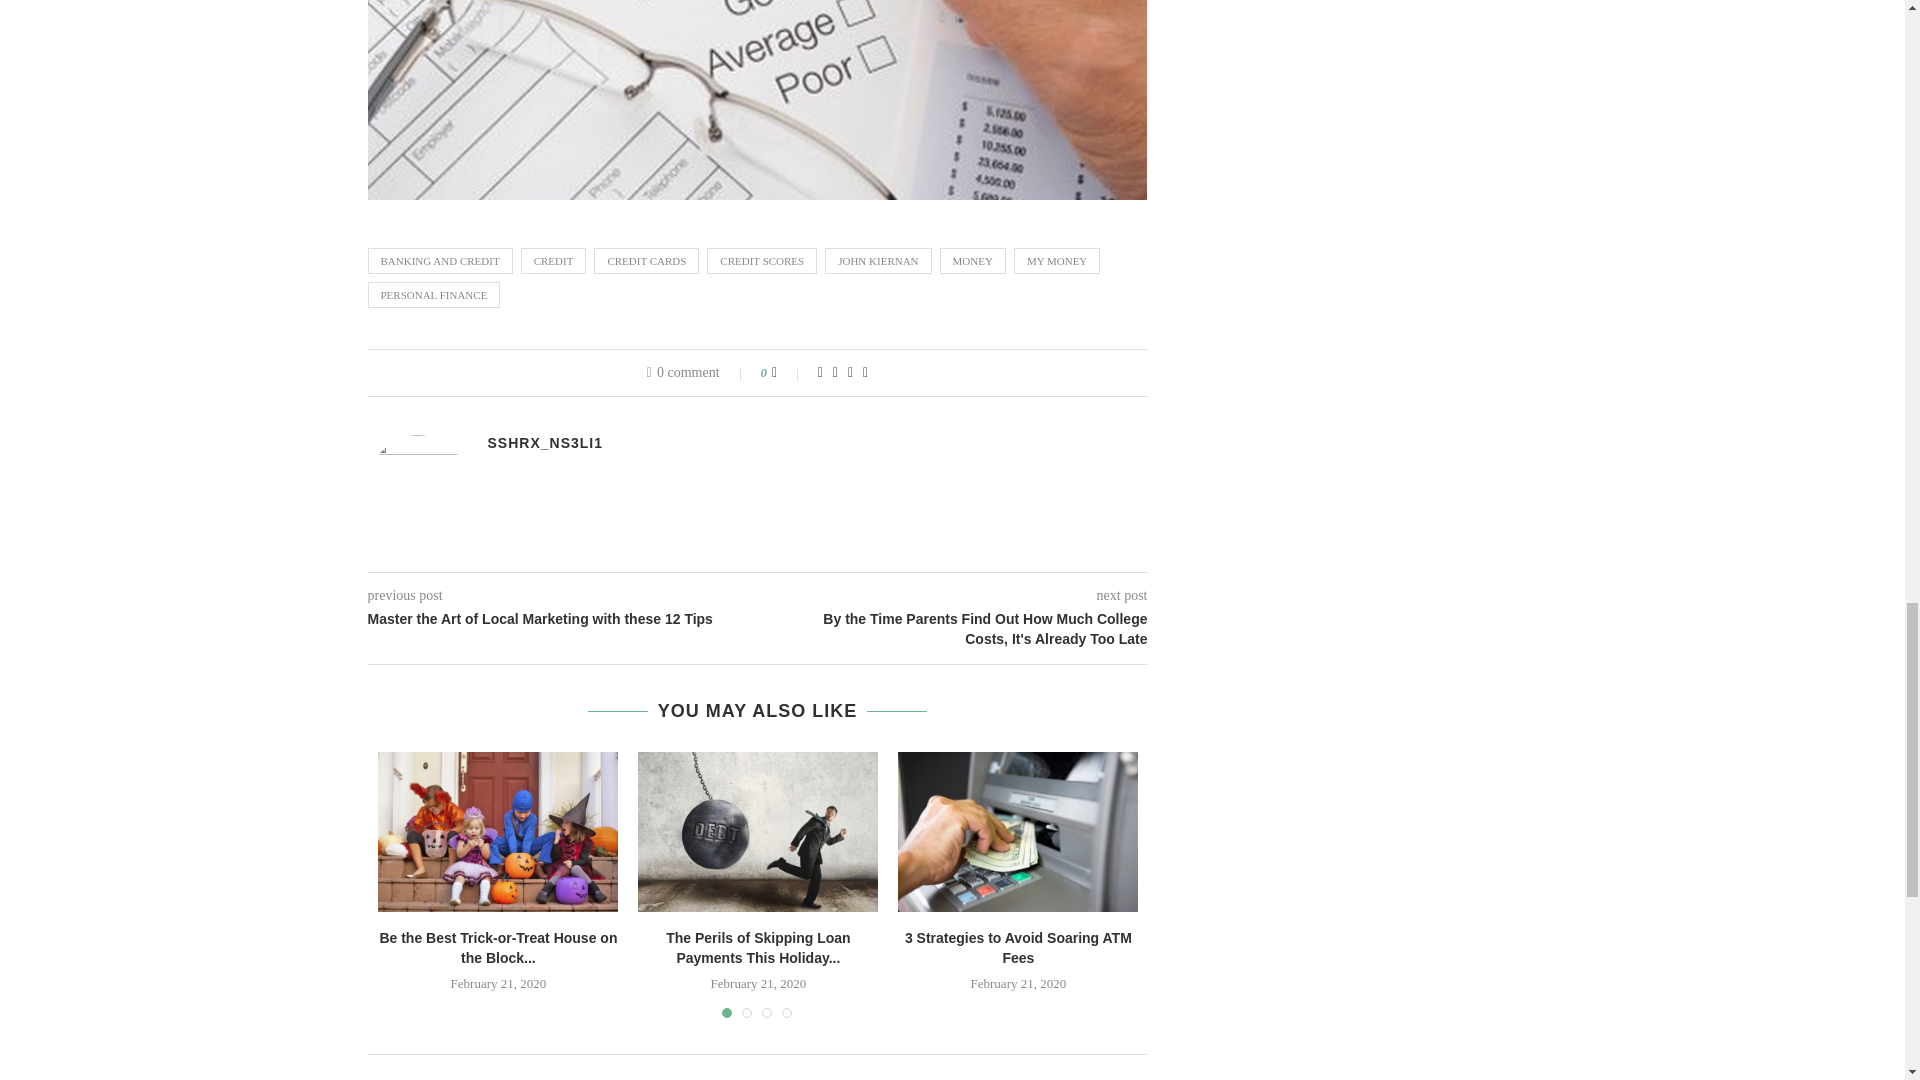 This screenshot has width=1920, height=1080. What do you see at coordinates (1056, 261) in the screenshot?
I see `MY MONEY` at bounding box center [1056, 261].